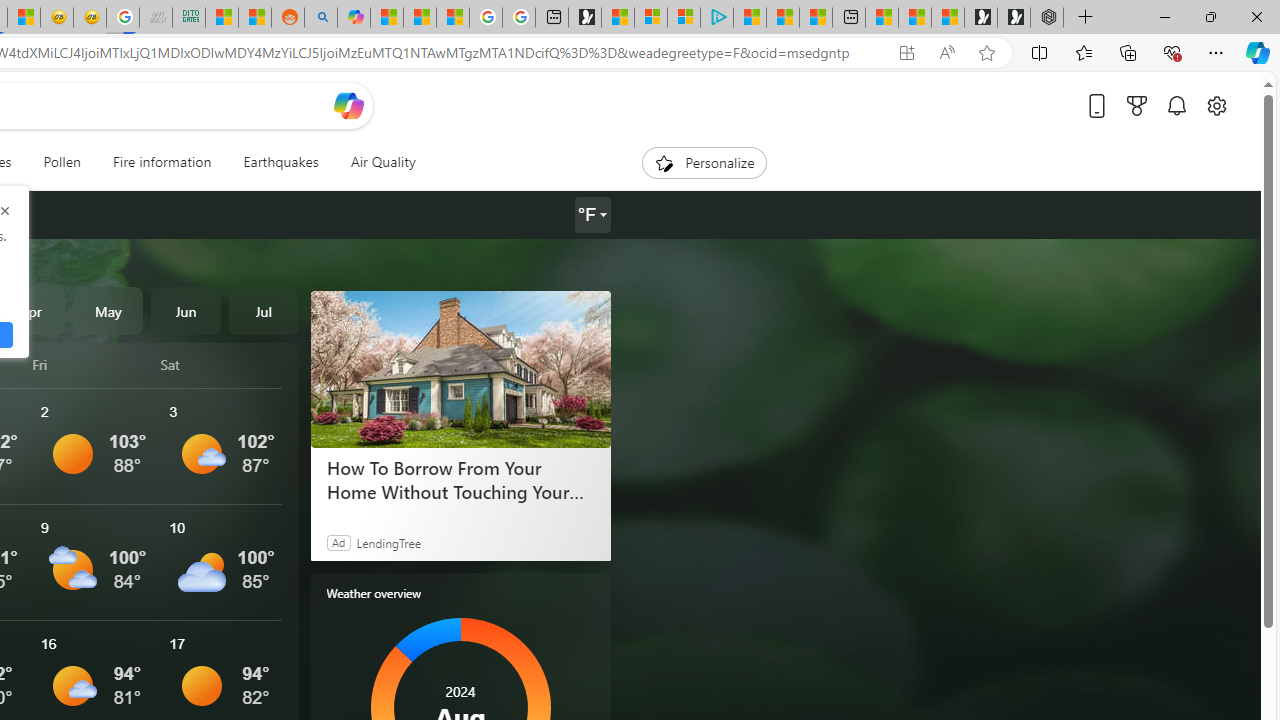  Describe the element at coordinates (704, 162) in the screenshot. I see `Personalize` at that location.